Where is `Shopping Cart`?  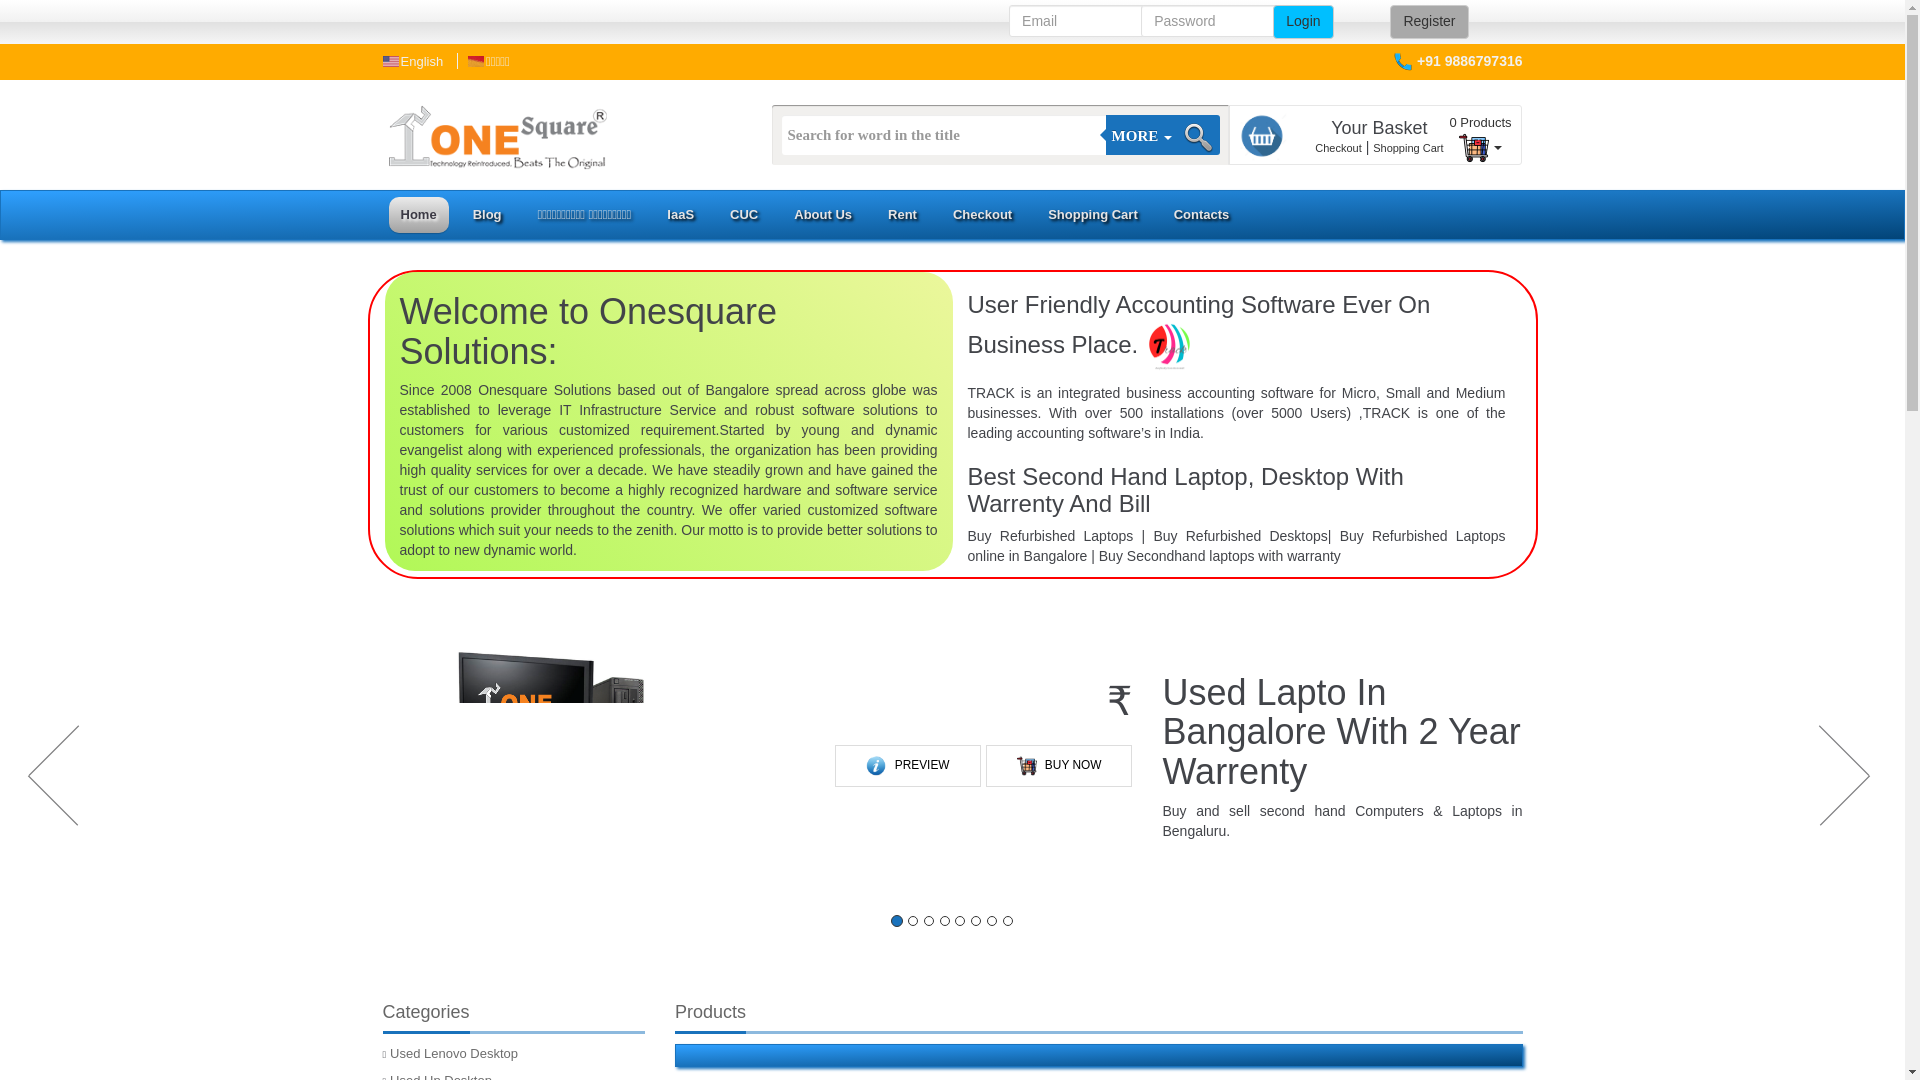
Shopping Cart is located at coordinates (1093, 214).